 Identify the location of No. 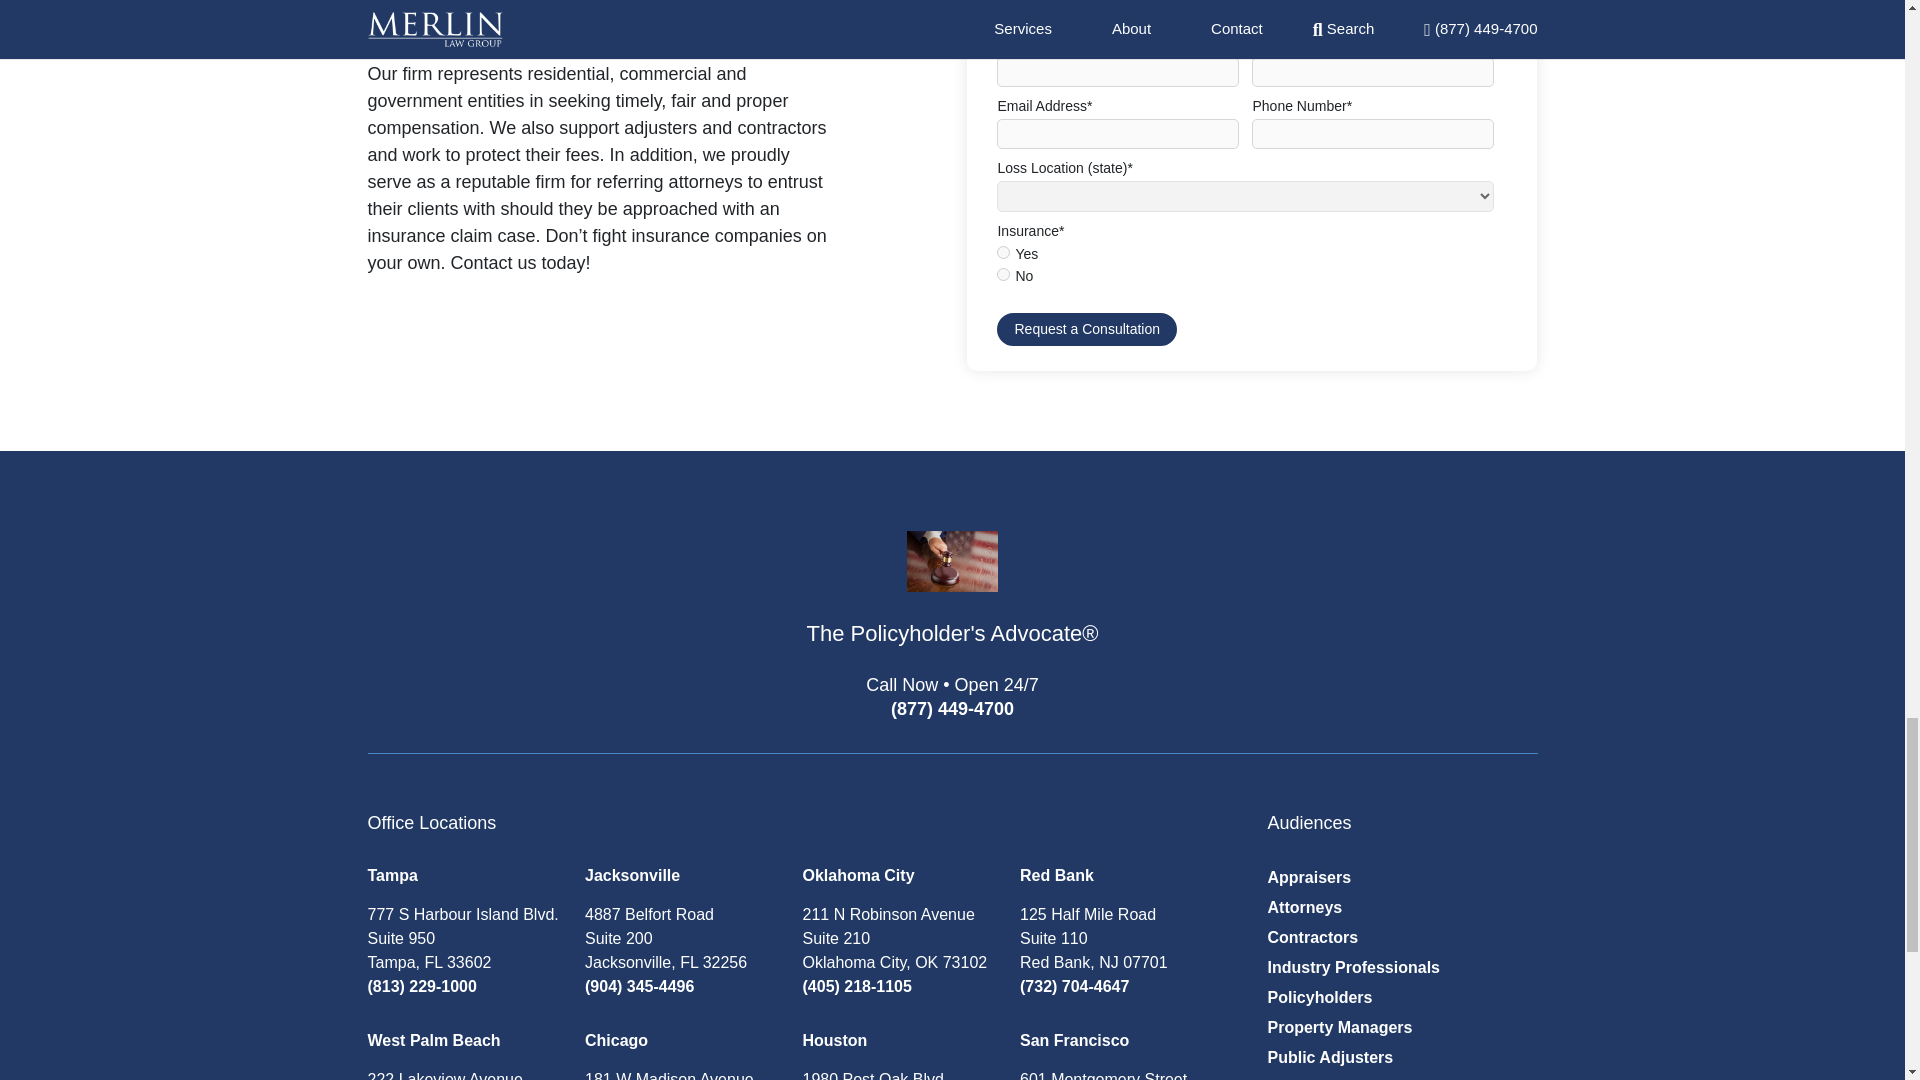
(1002, 274).